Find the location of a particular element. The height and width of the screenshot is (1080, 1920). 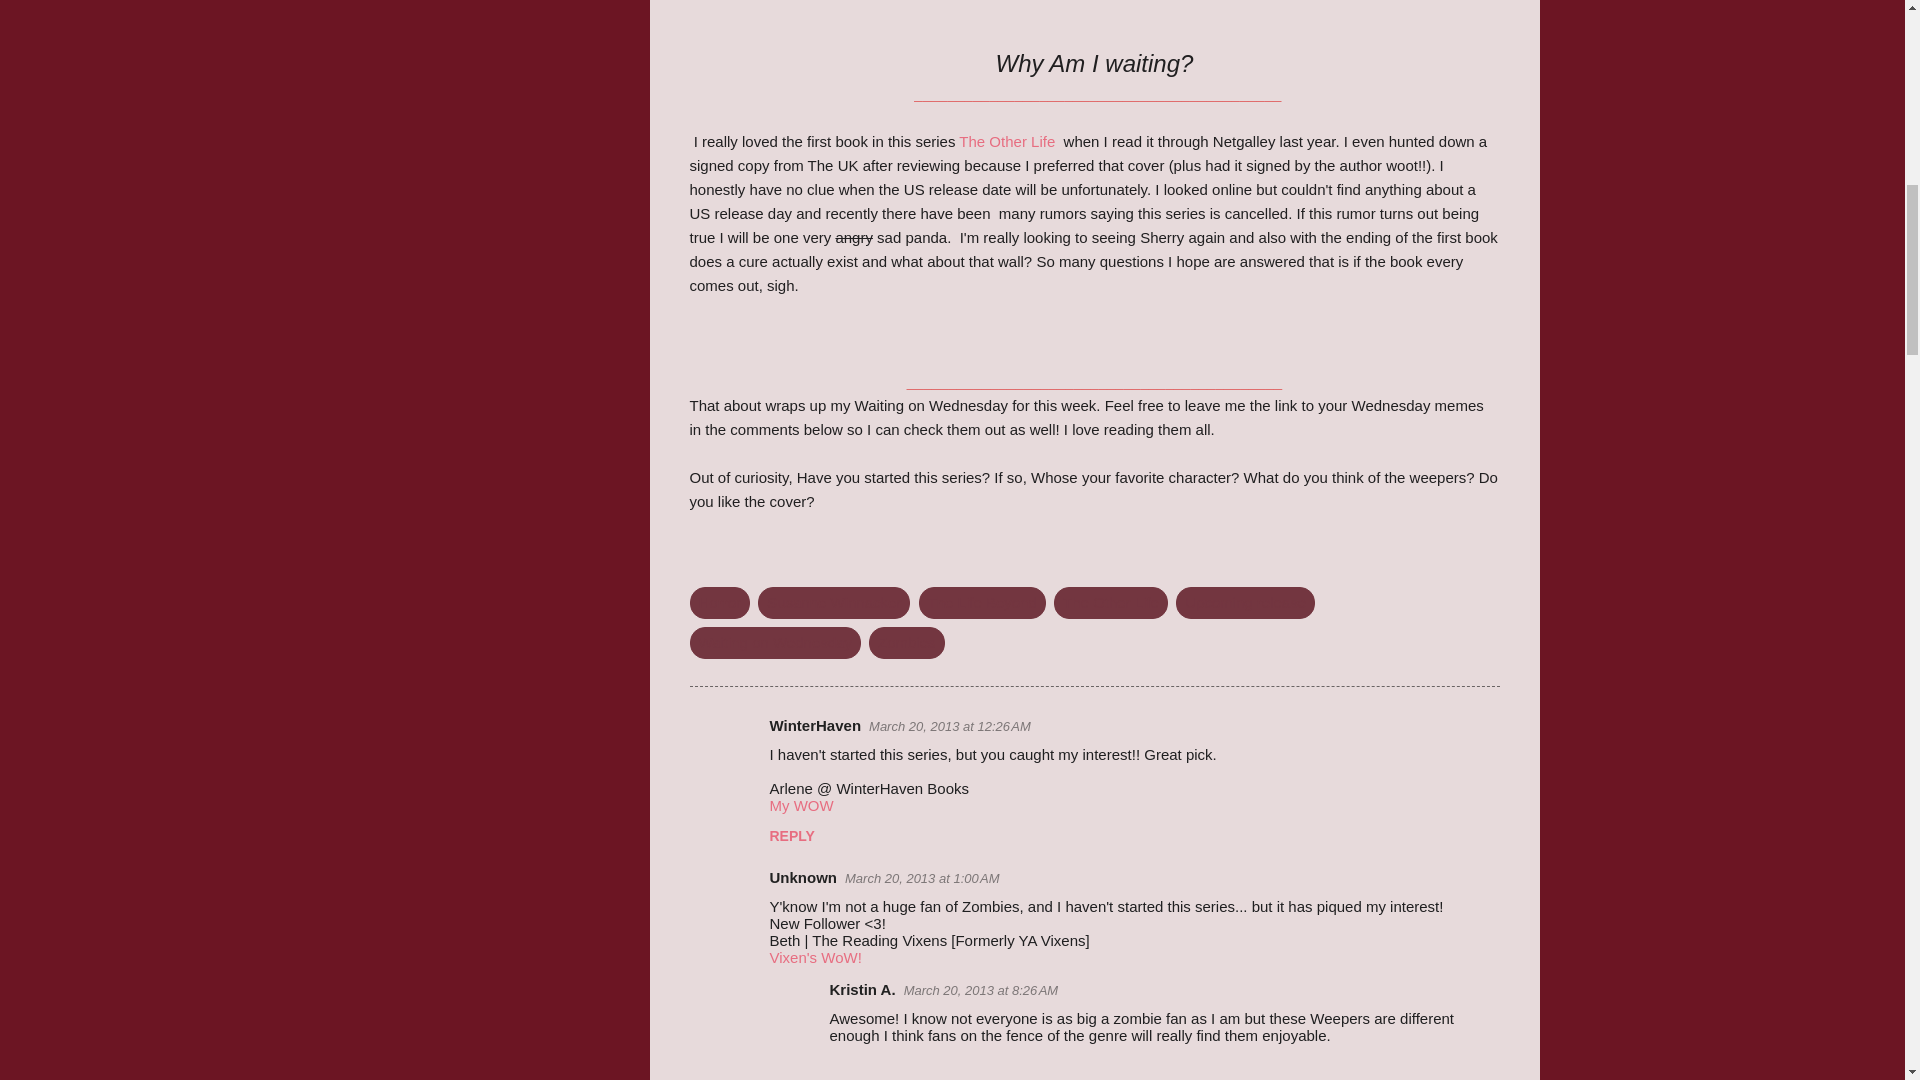

The Other Life is located at coordinates (1006, 140).